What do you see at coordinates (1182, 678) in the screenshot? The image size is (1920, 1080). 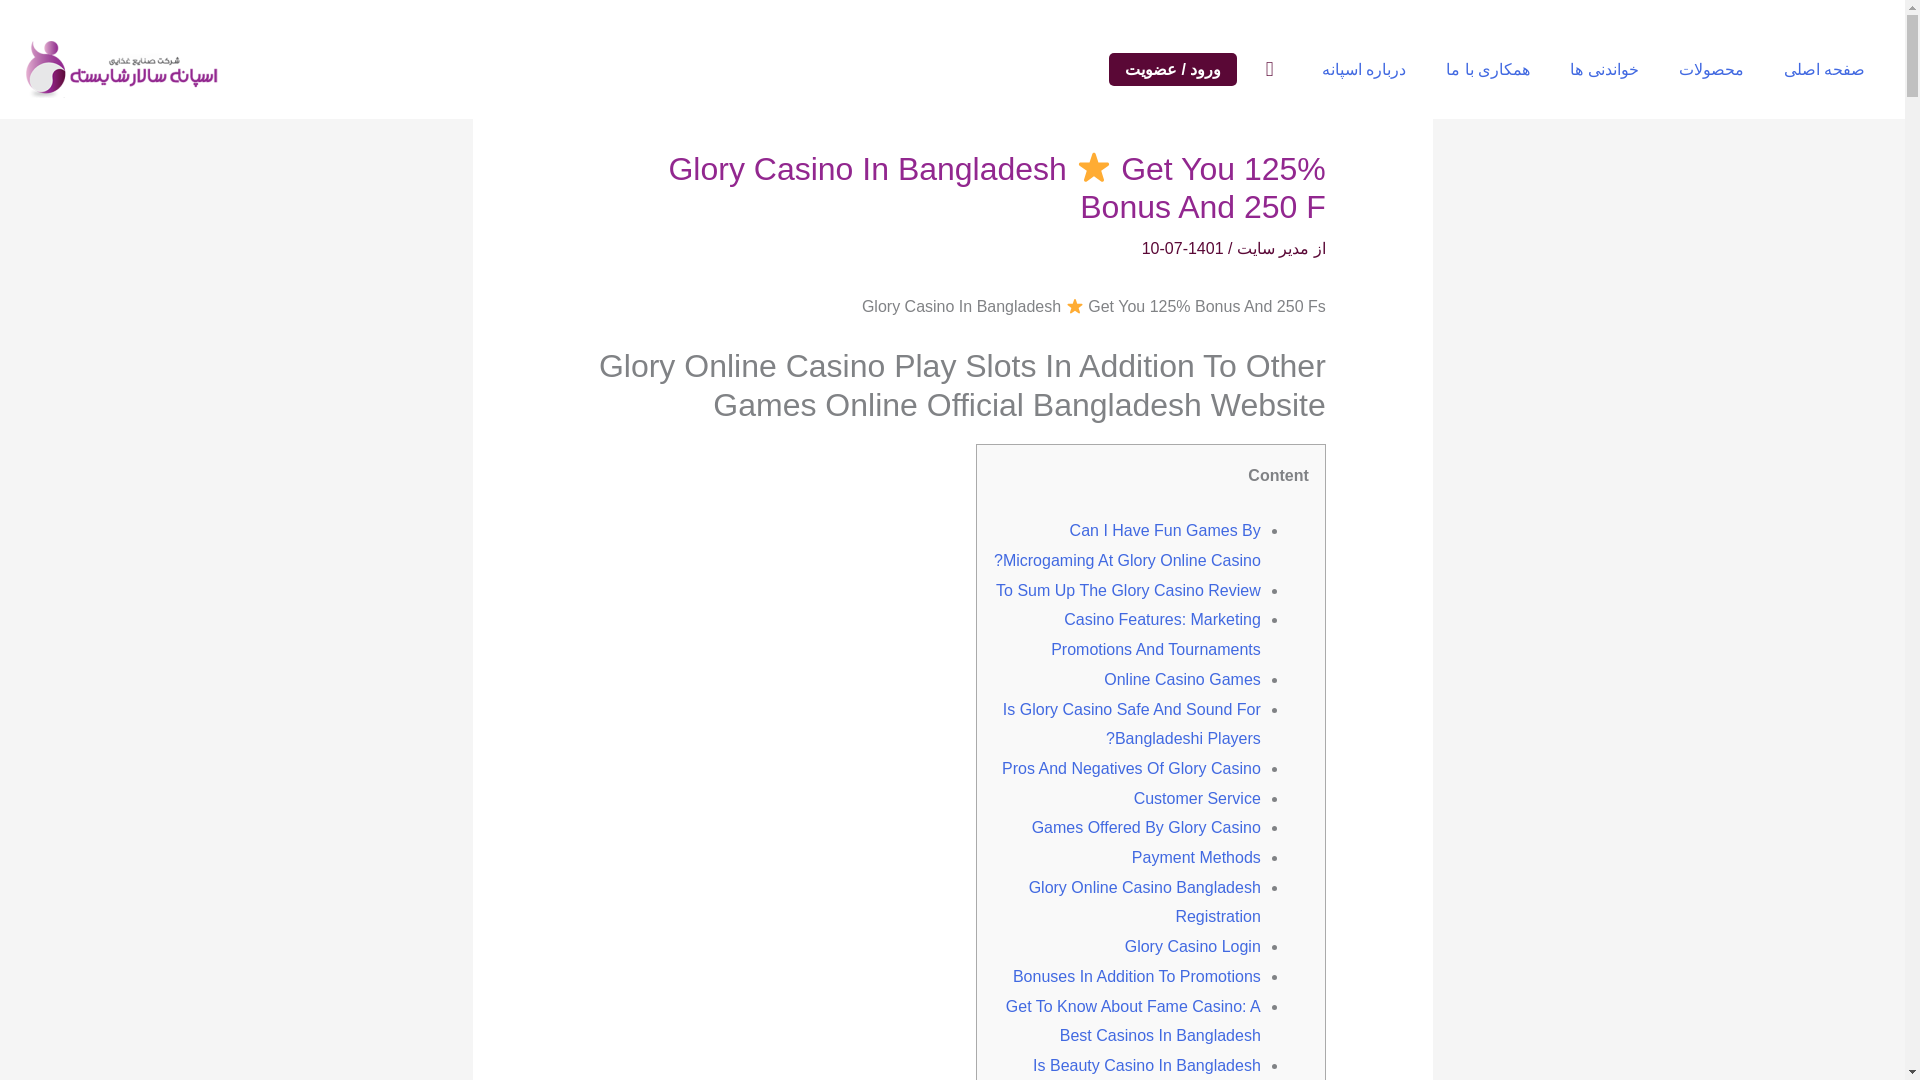 I see `Online Casino Games` at bounding box center [1182, 678].